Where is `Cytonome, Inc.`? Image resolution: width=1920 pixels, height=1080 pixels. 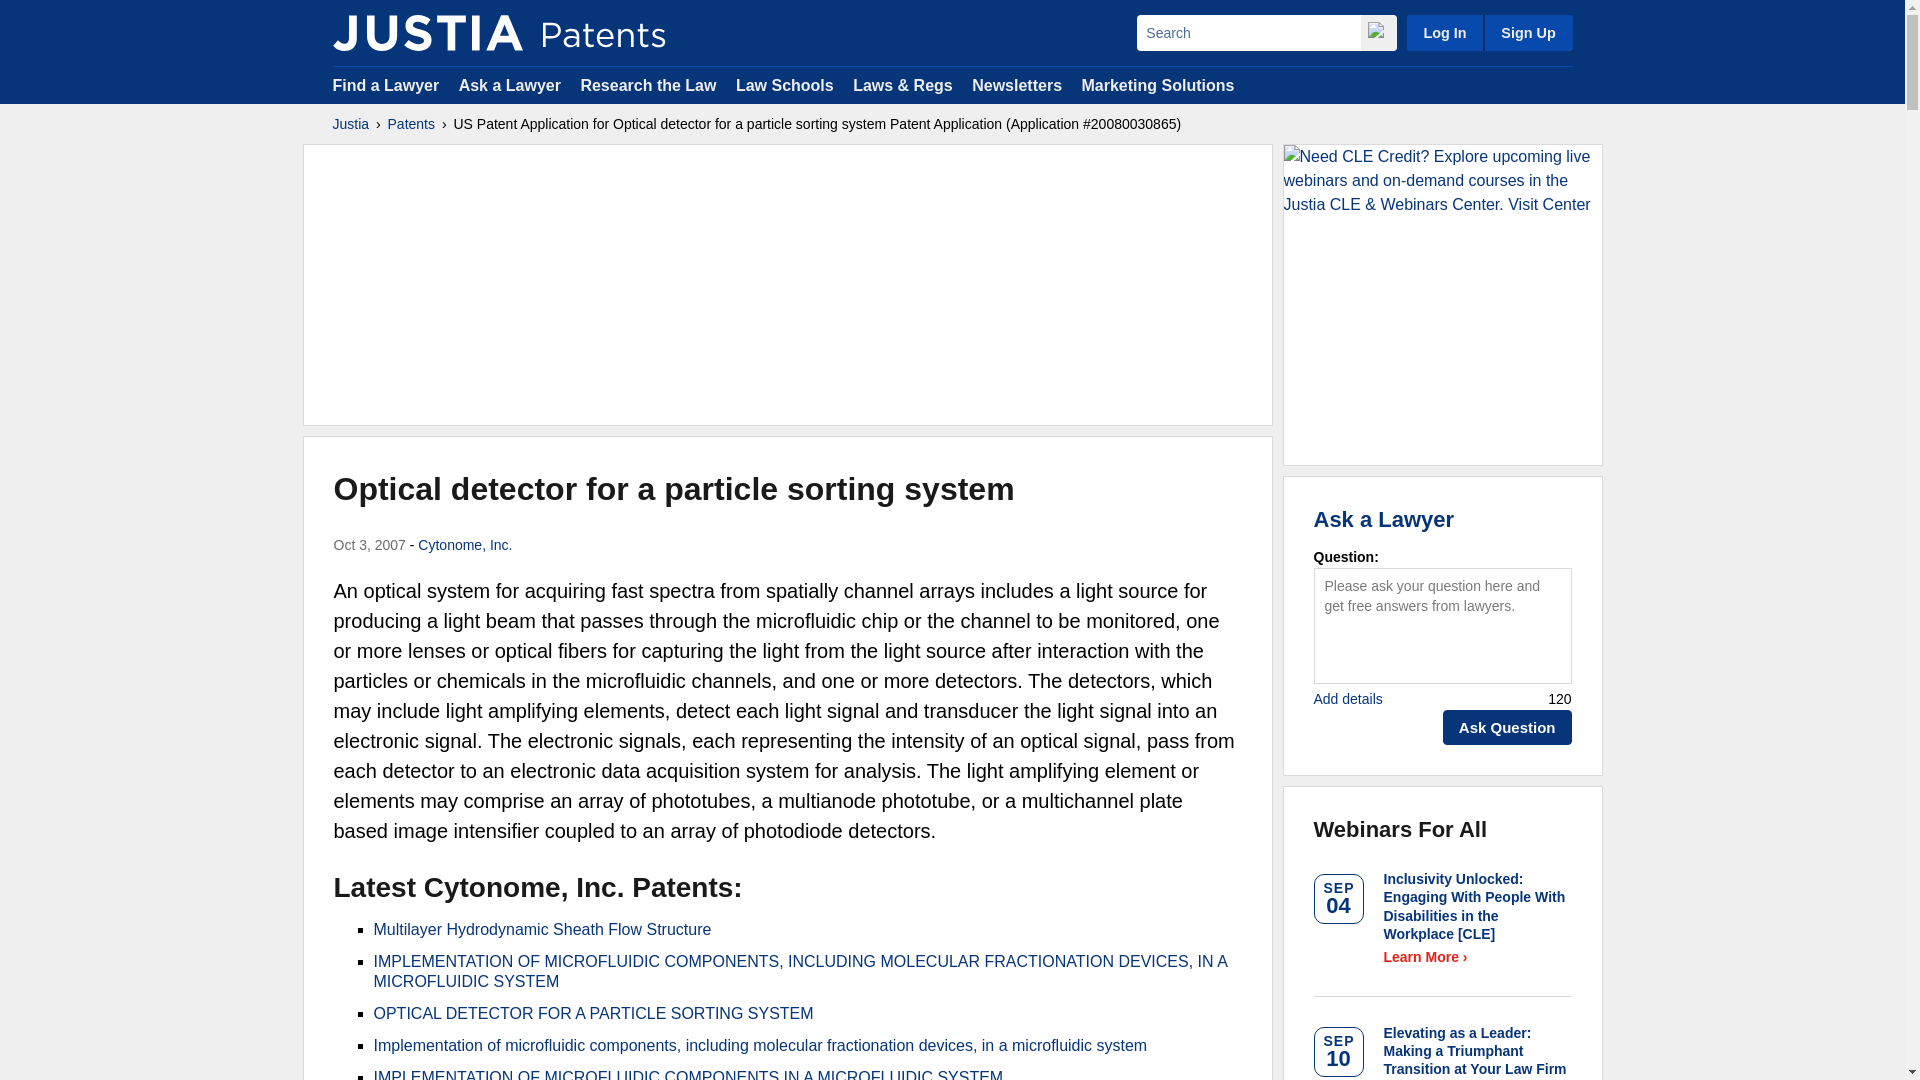 Cytonome, Inc. is located at coordinates (465, 544).